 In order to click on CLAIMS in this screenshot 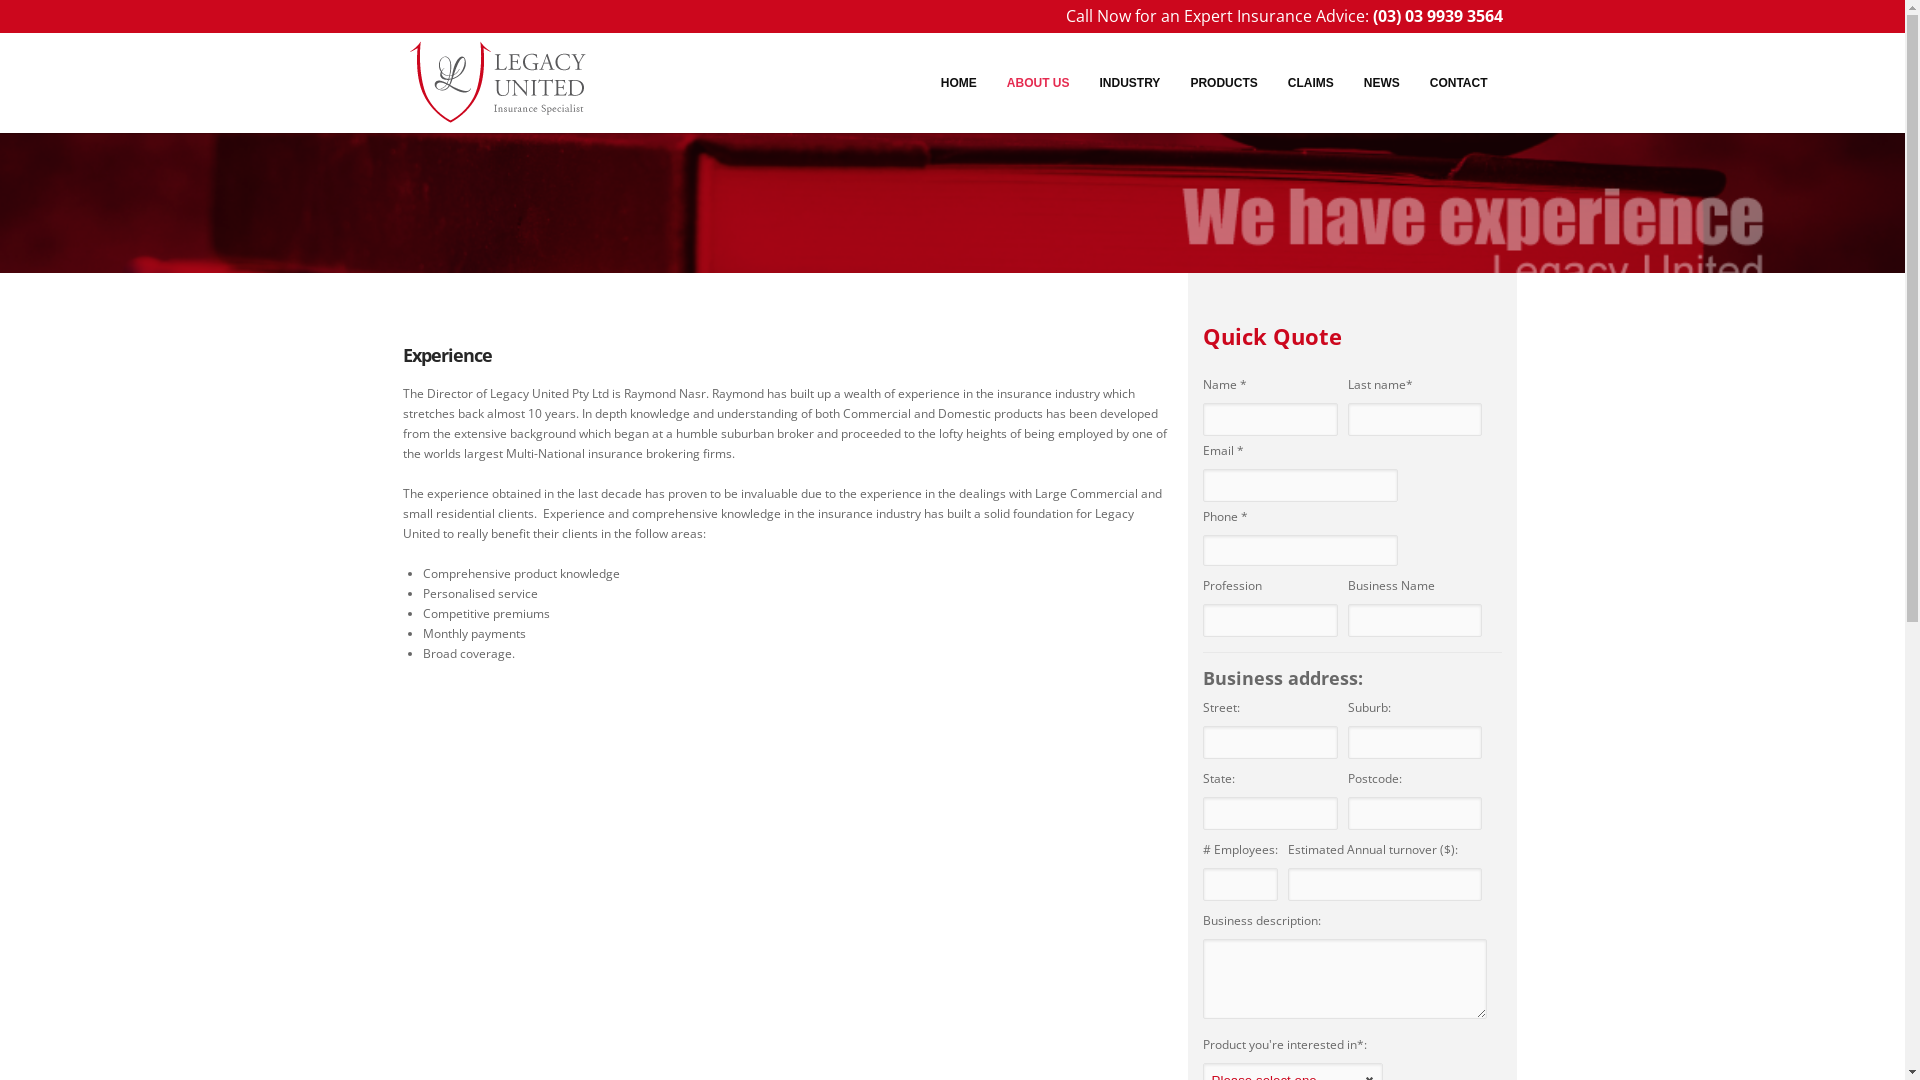, I will do `click(1311, 84)`.